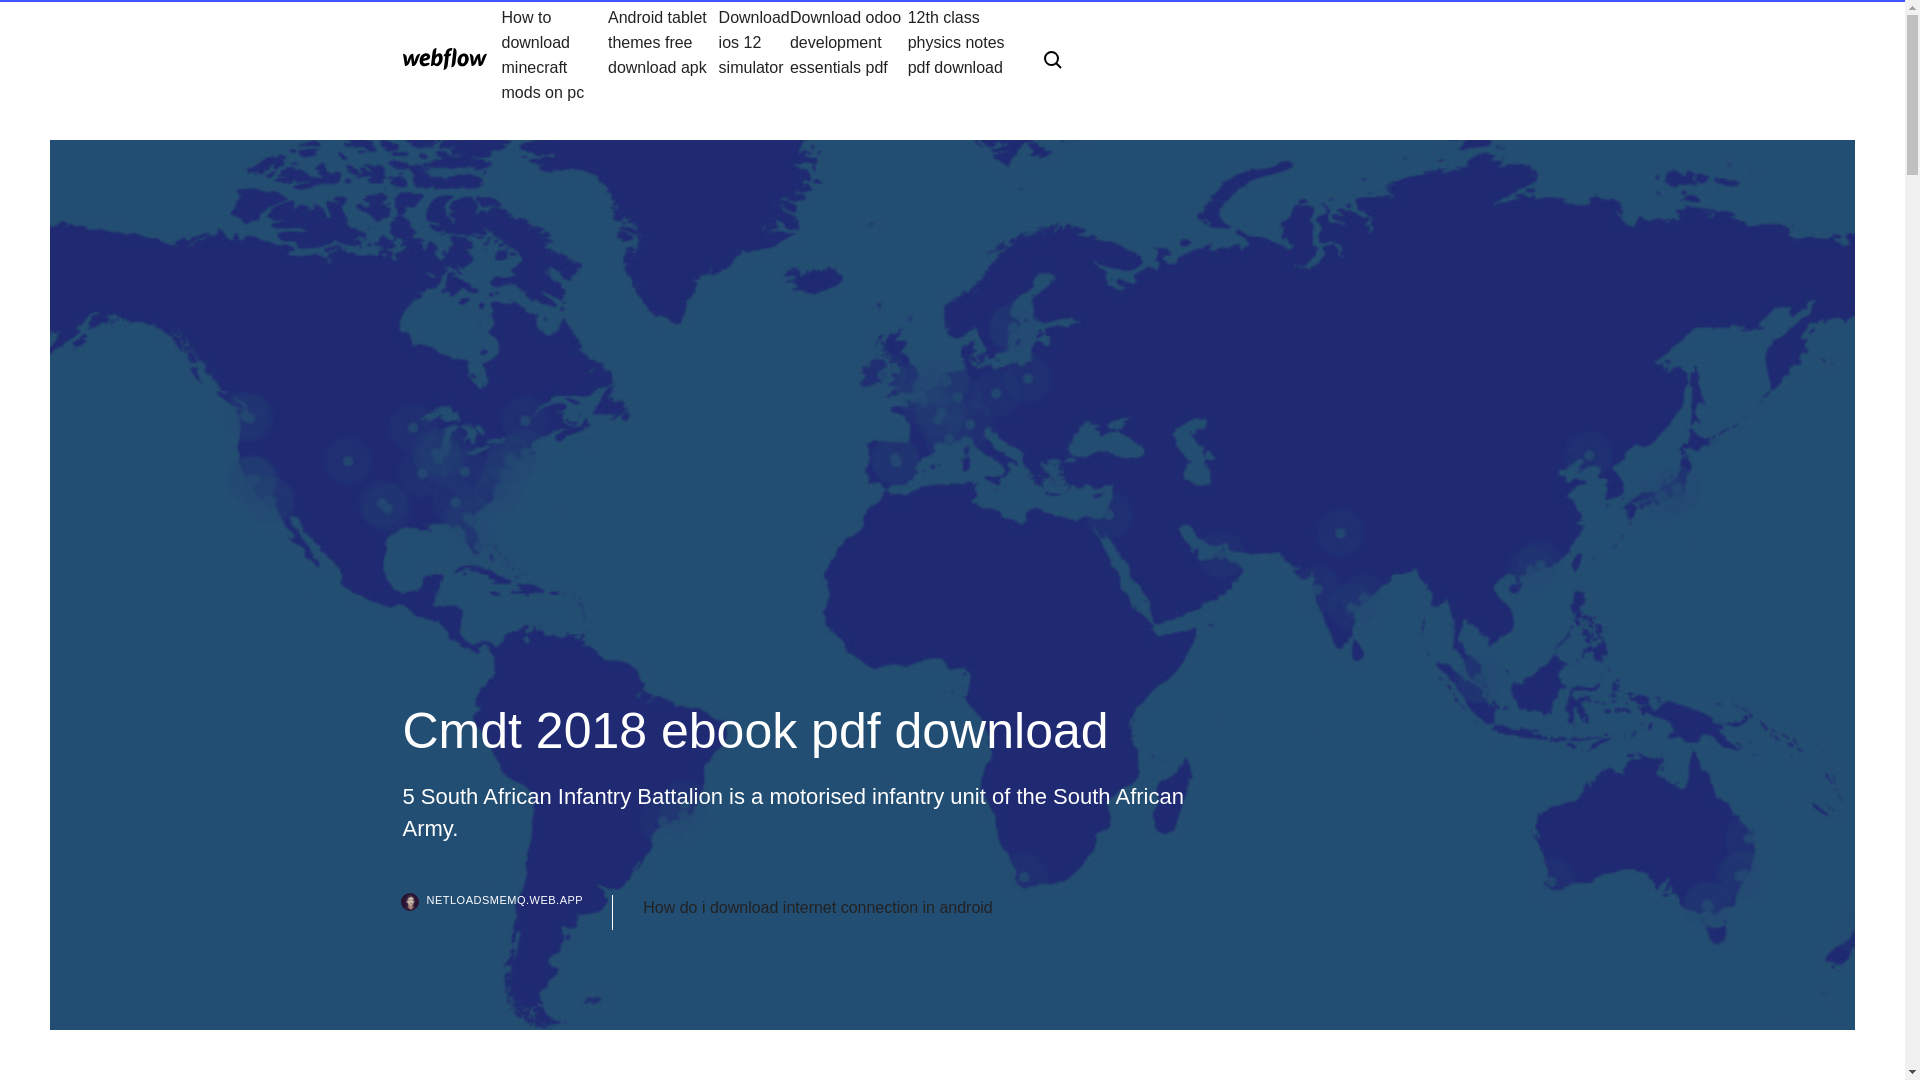  Describe the element at coordinates (818, 908) in the screenshot. I see `How do i download internet connection in android` at that location.